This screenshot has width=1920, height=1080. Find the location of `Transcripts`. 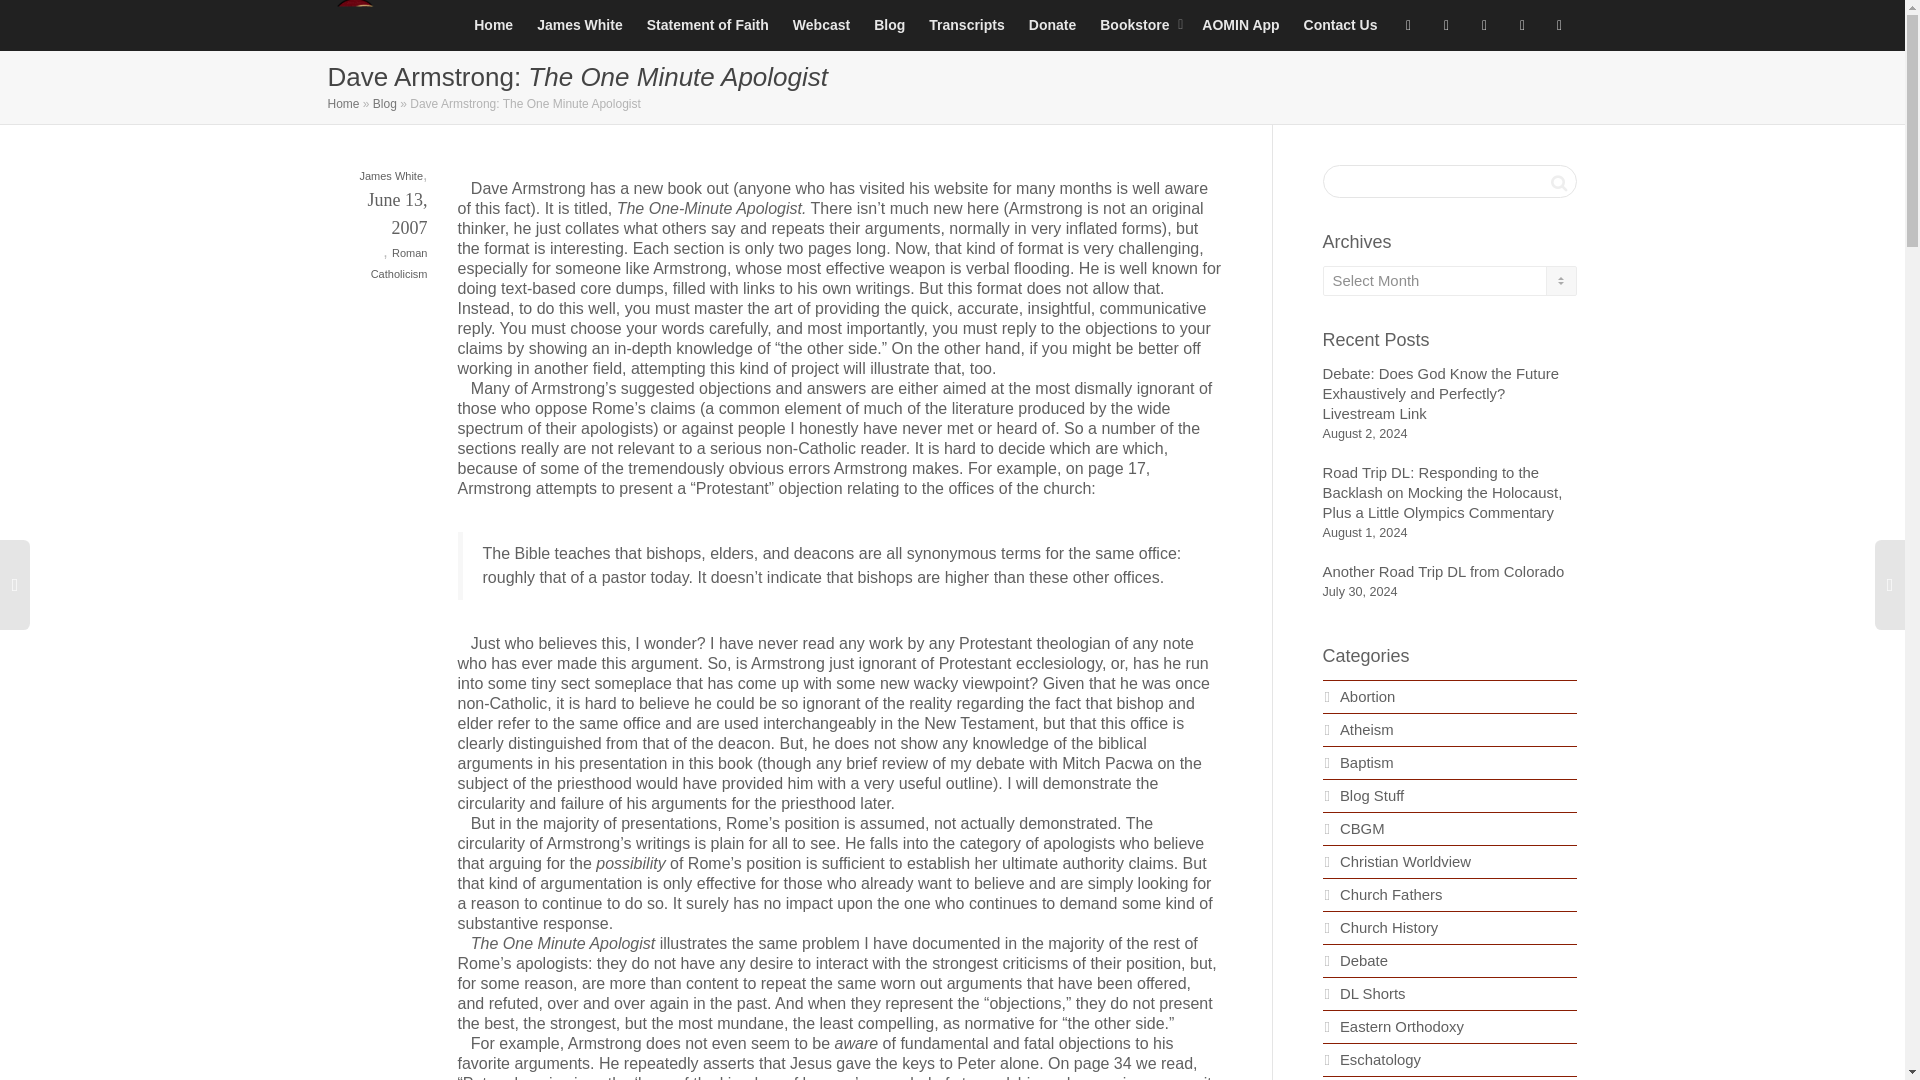

Transcripts is located at coordinates (966, 24).